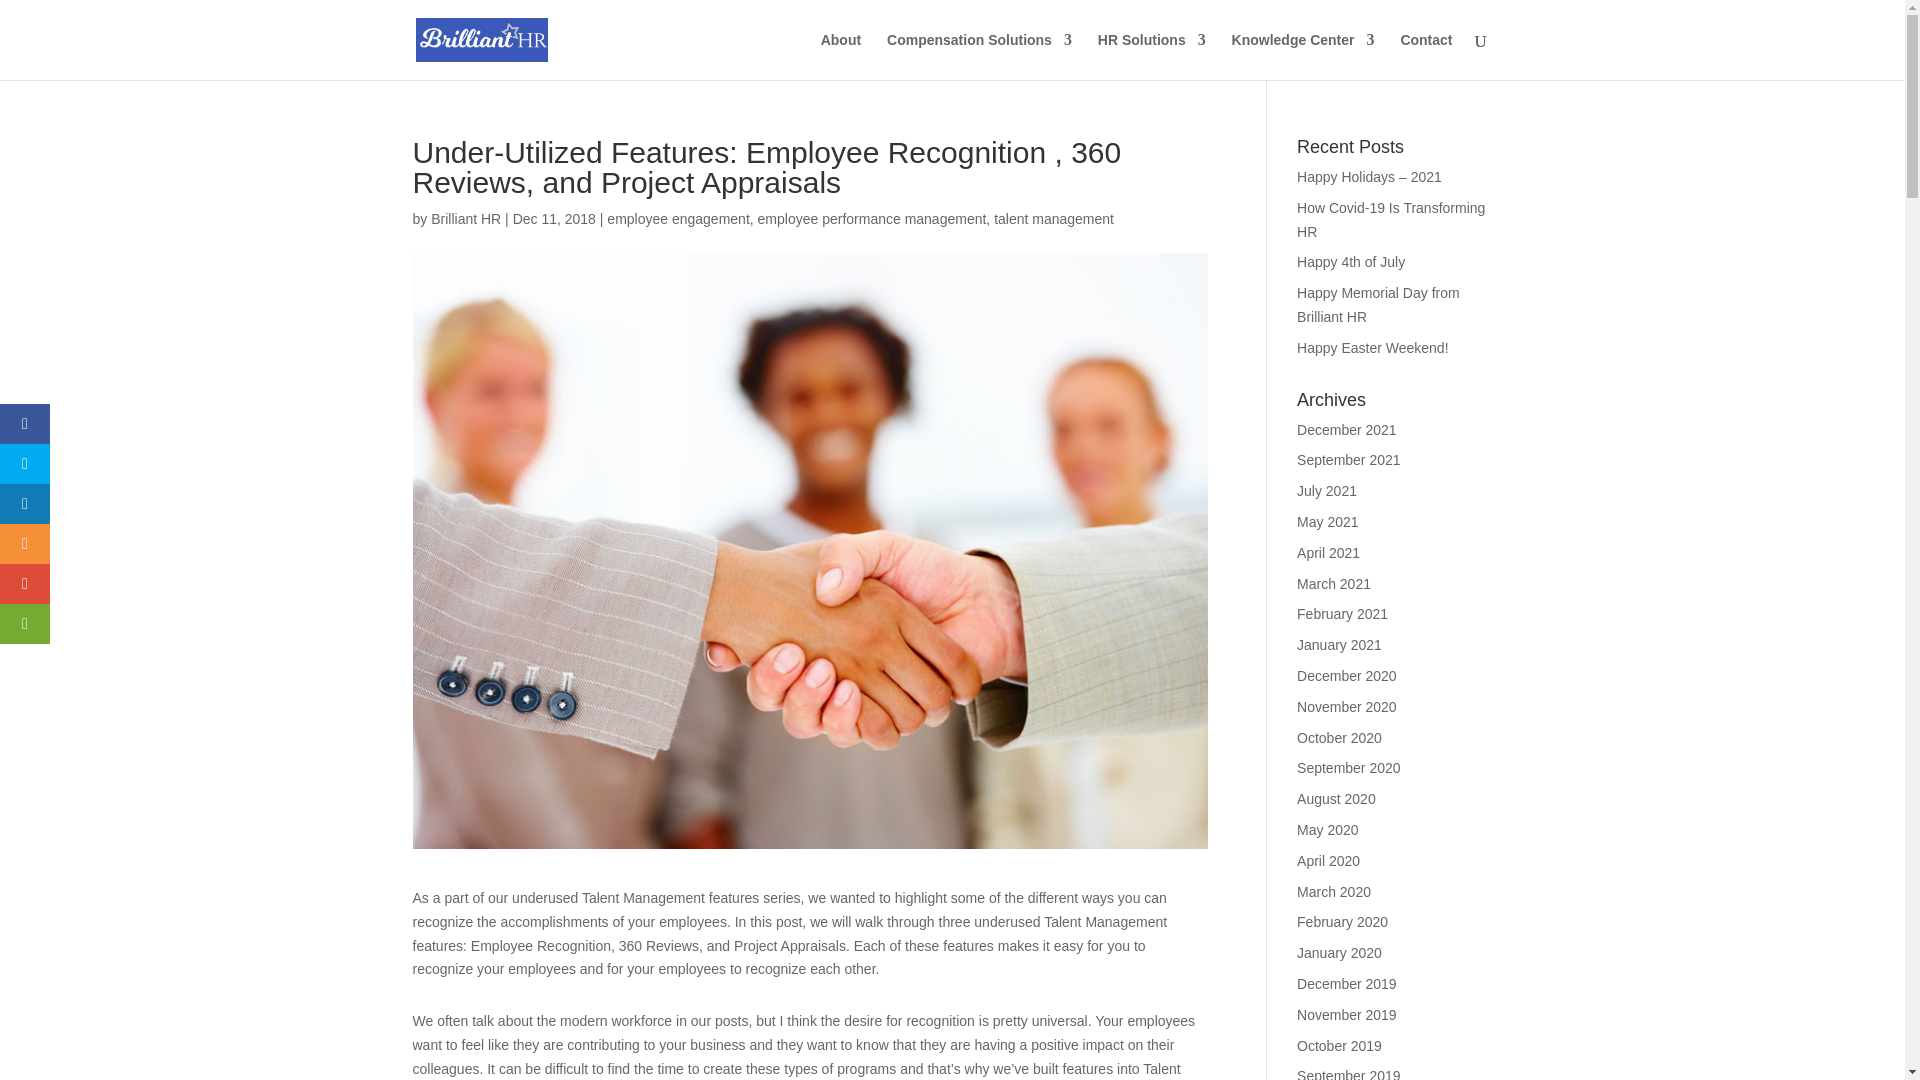 The image size is (1920, 1080). Describe the element at coordinates (979, 56) in the screenshot. I see `Compensation Solutions` at that location.